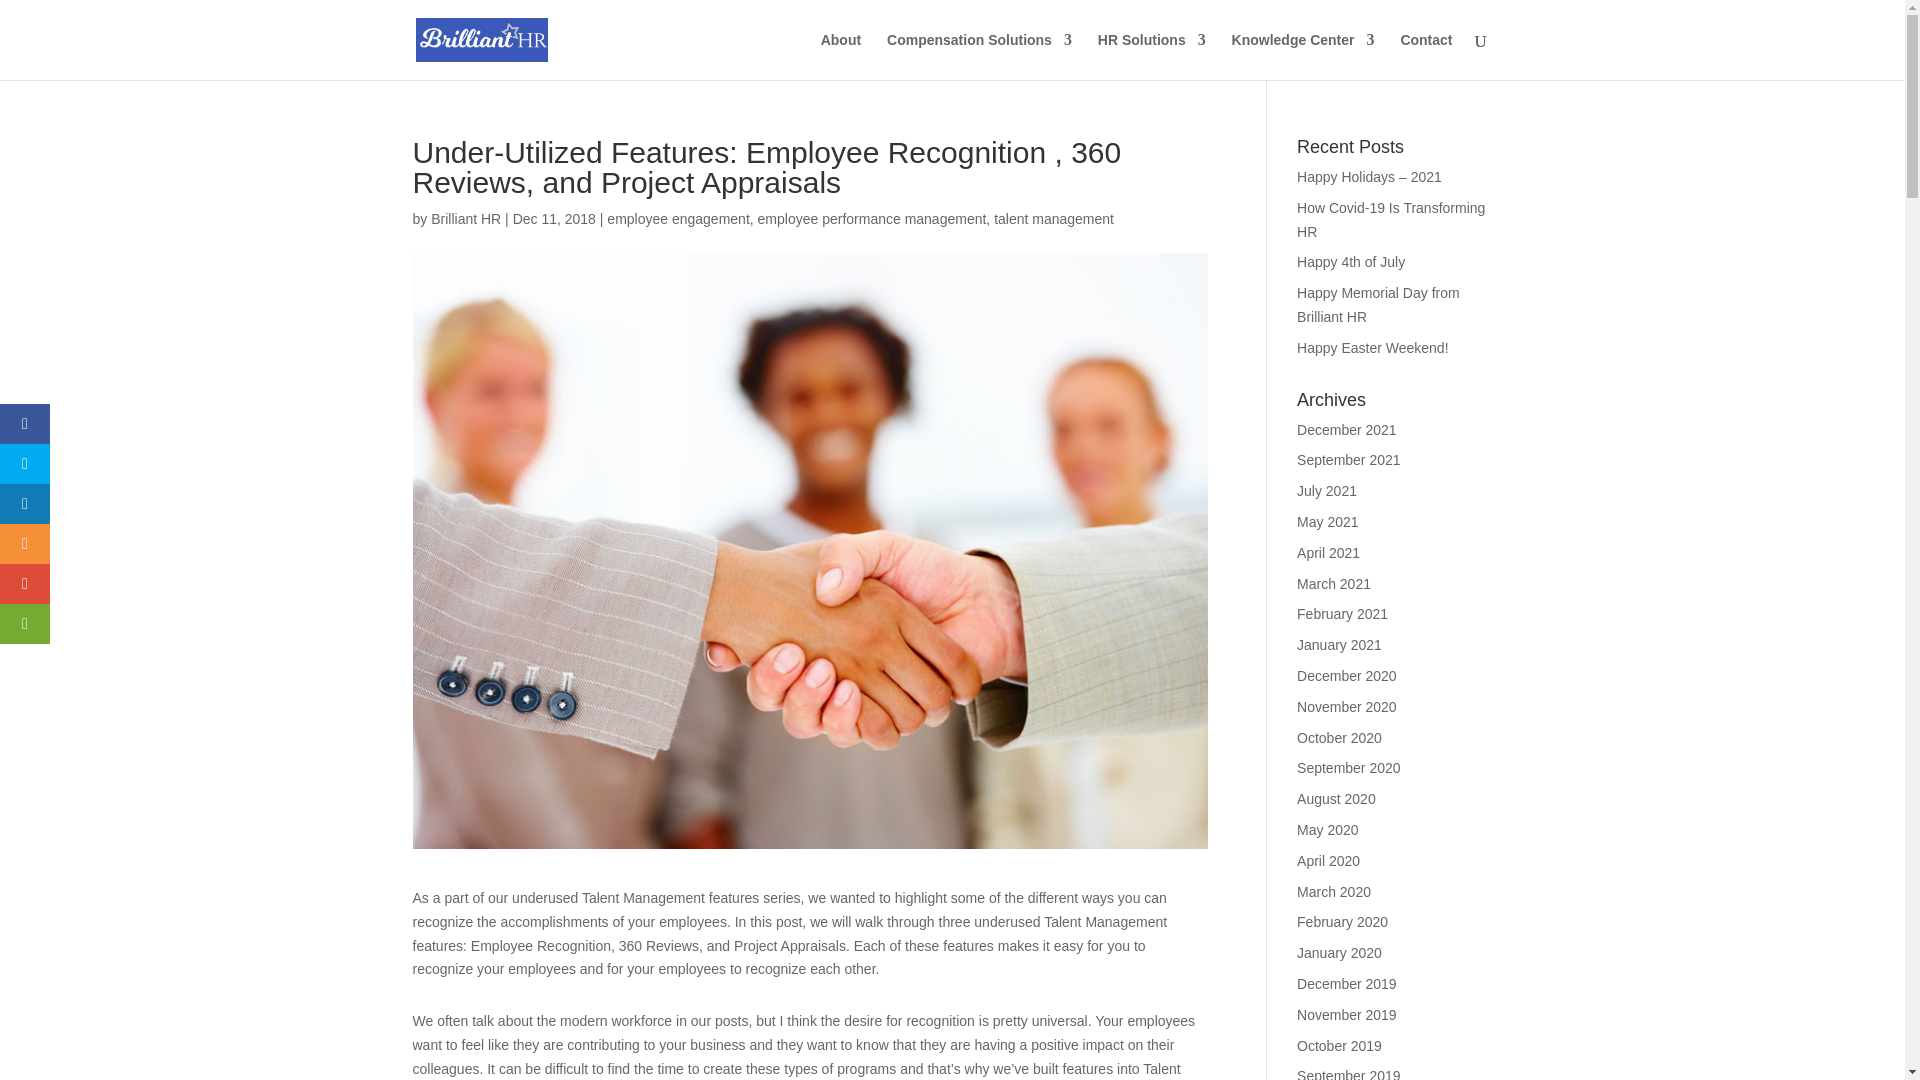 The image size is (1920, 1080). Describe the element at coordinates (979, 56) in the screenshot. I see `Compensation Solutions` at that location.